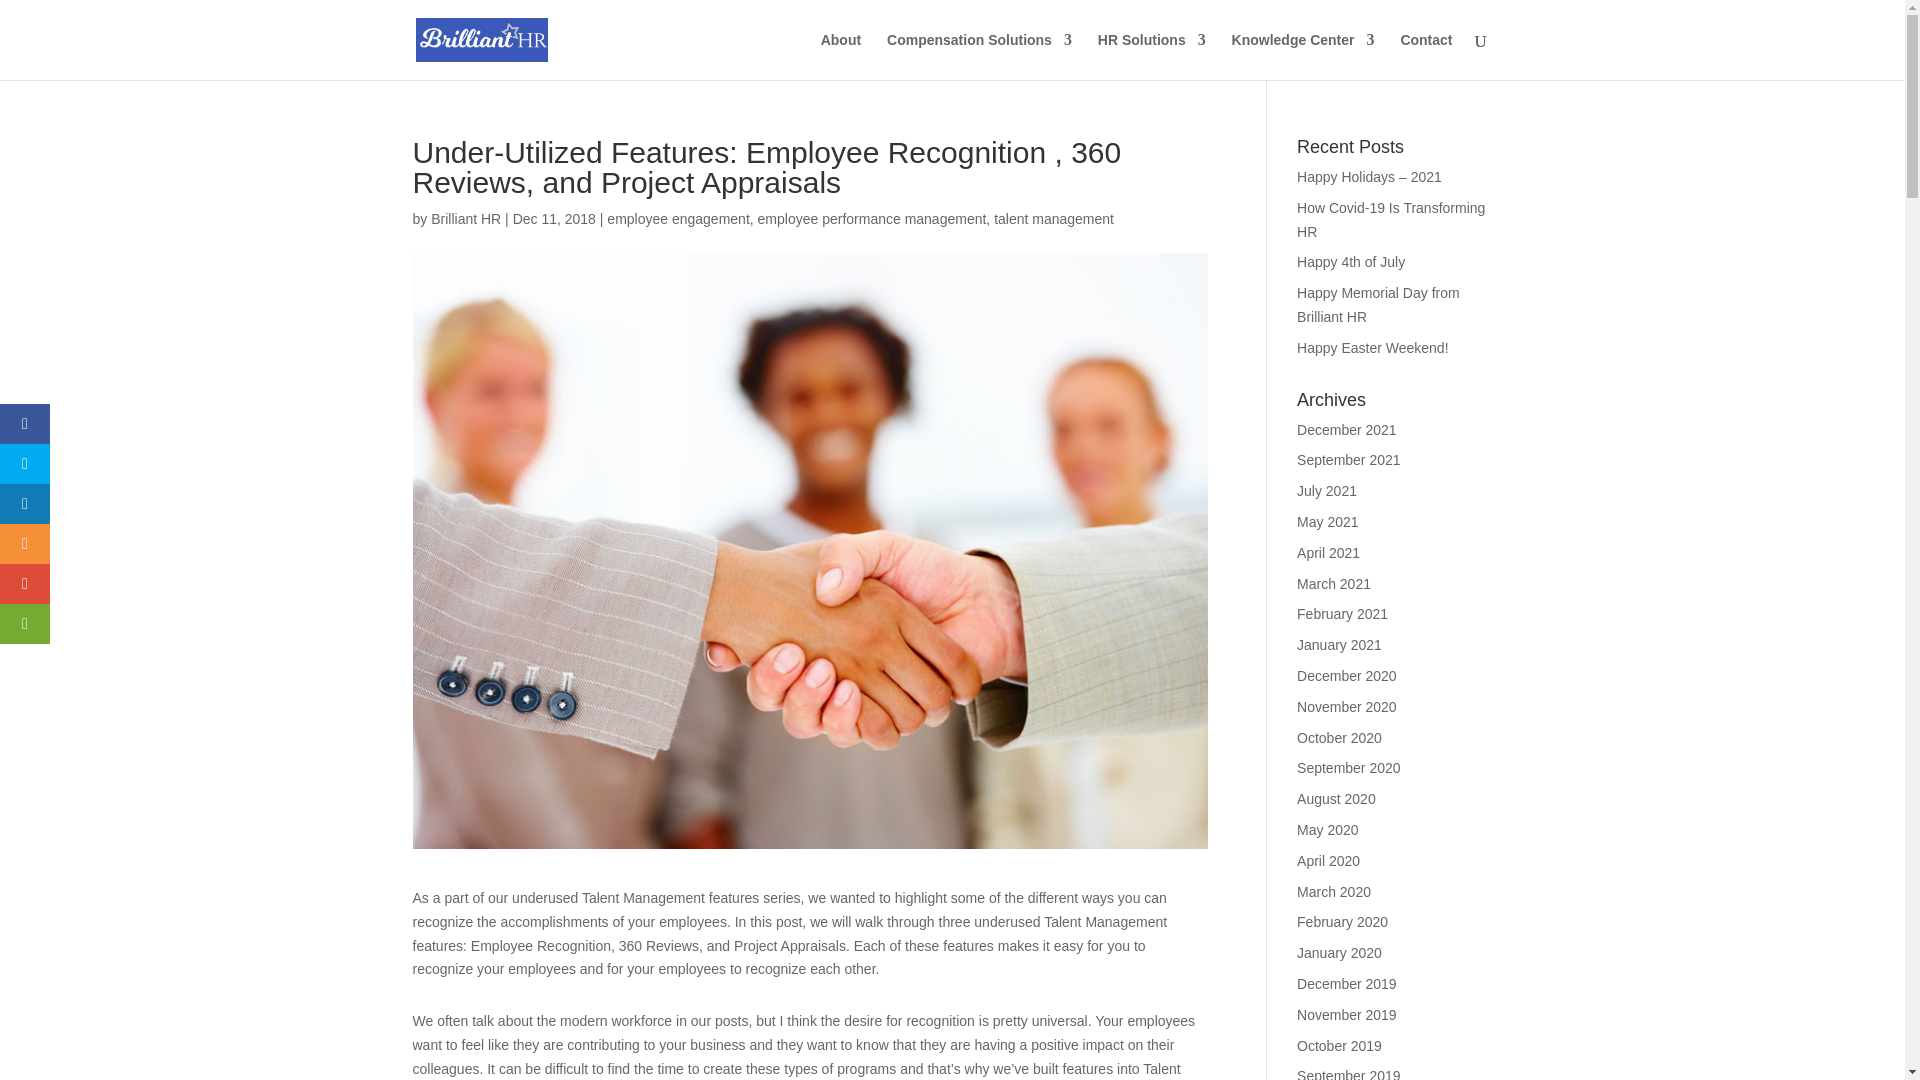 The image size is (1920, 1080). Describe the element at coordinates (979, 56) in the screenshot. I see `Compensation Solutions` at that location.